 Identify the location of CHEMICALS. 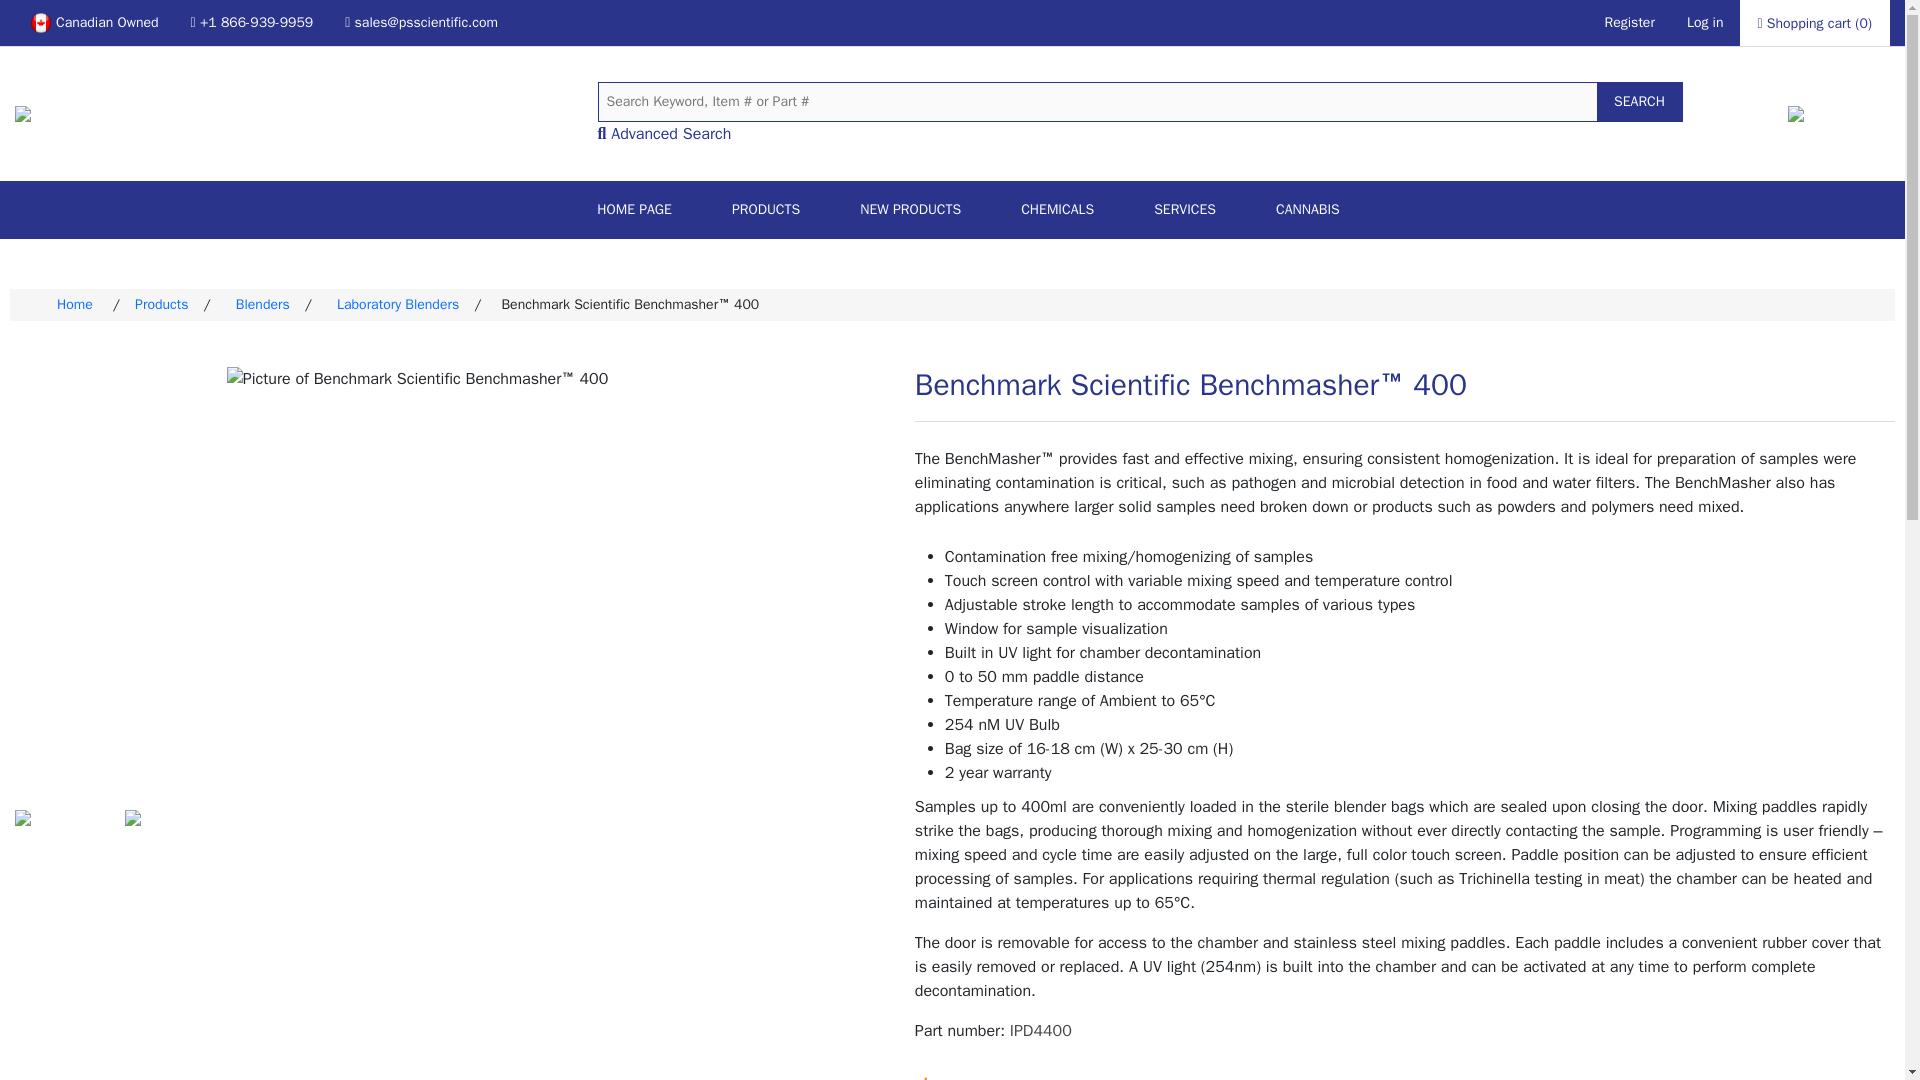
(1058, 210).